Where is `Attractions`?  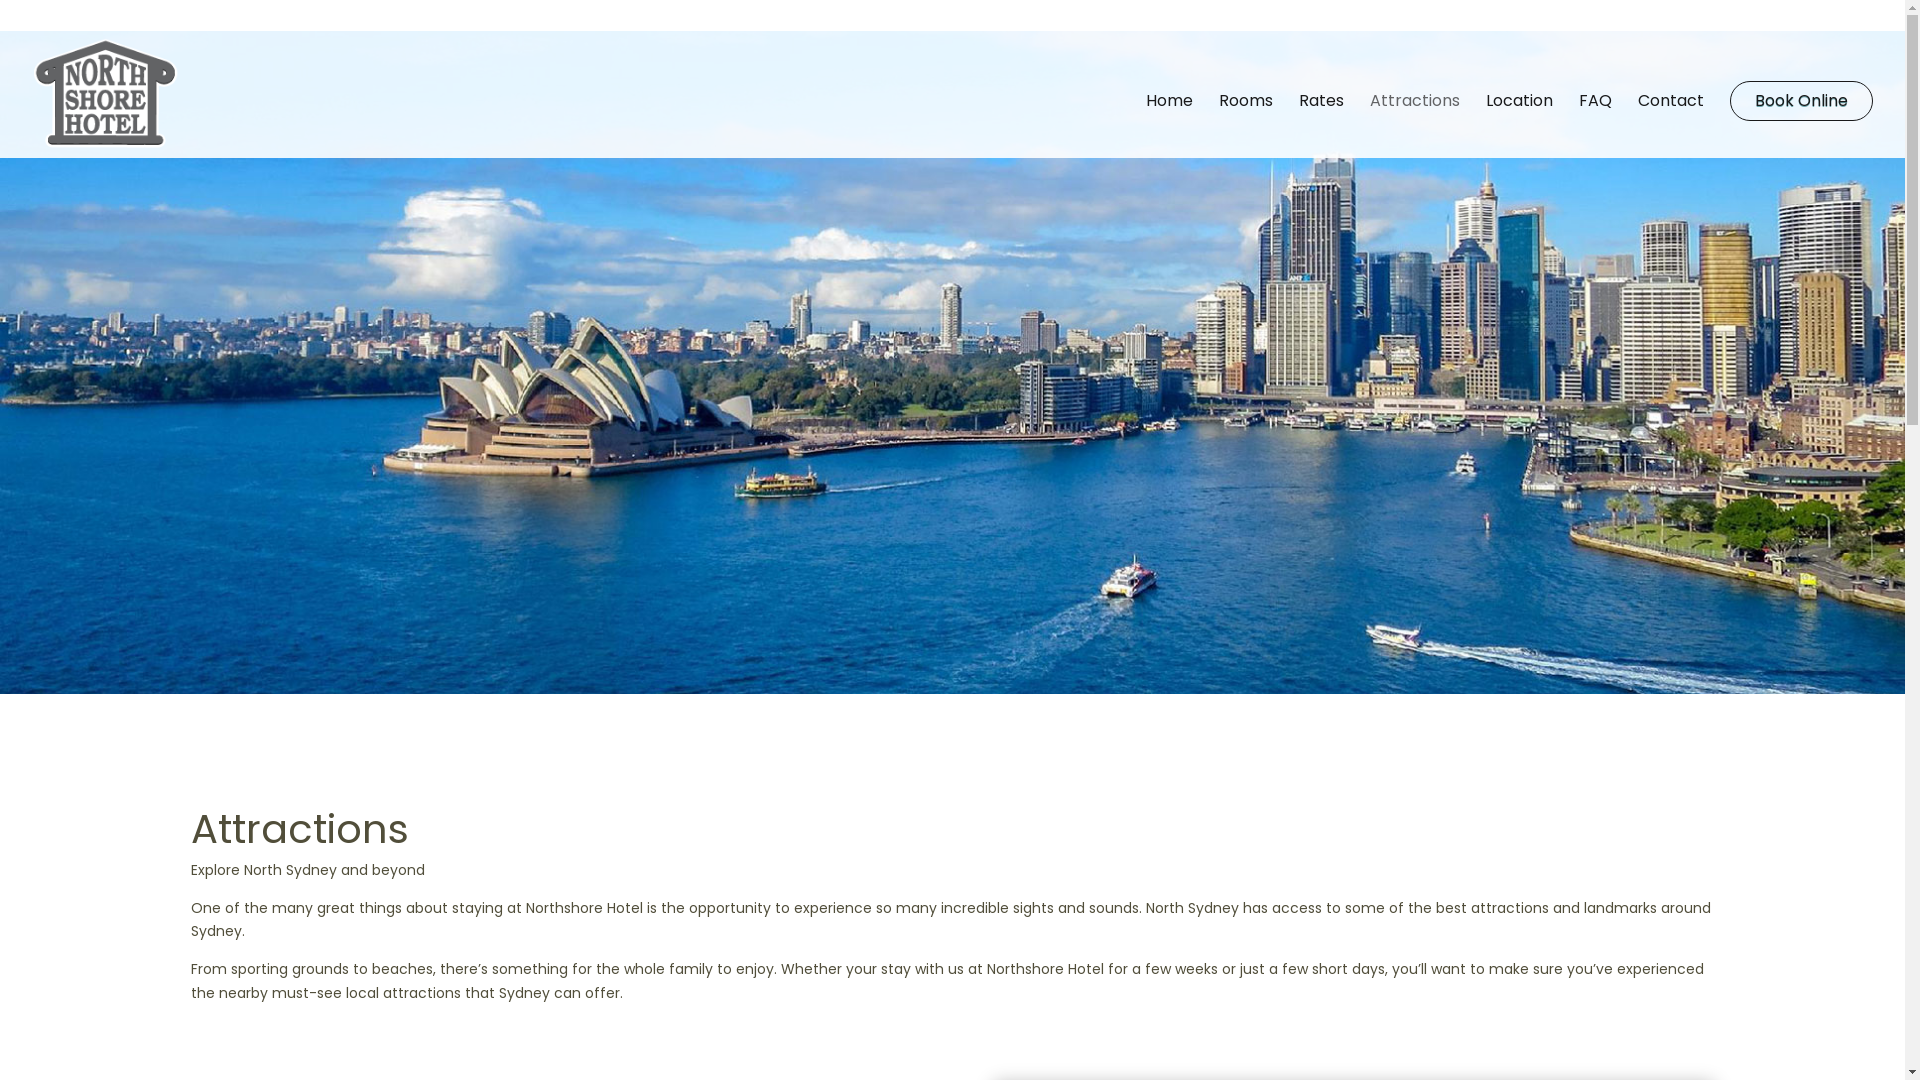
Attractions is located at coordinates (1415, 126).